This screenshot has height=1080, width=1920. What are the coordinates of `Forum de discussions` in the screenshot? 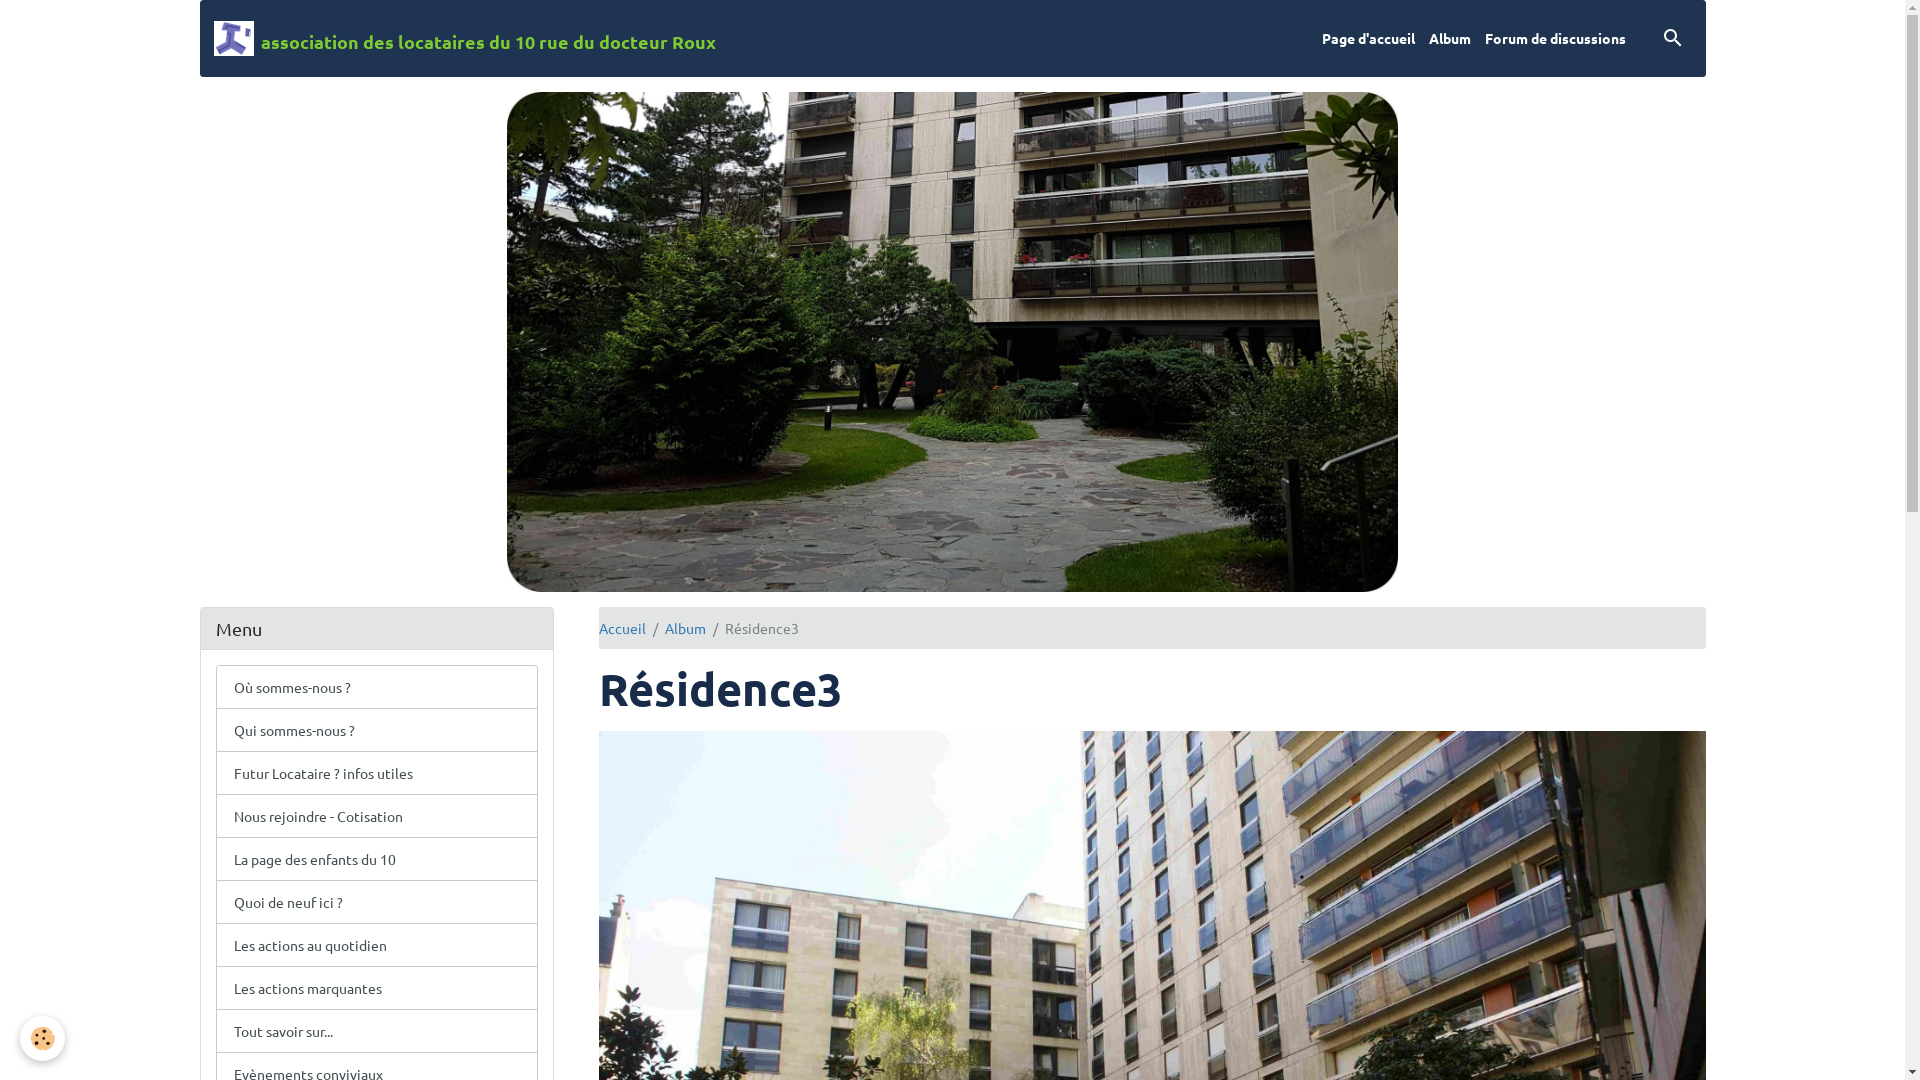 It's located at (1556, 38).